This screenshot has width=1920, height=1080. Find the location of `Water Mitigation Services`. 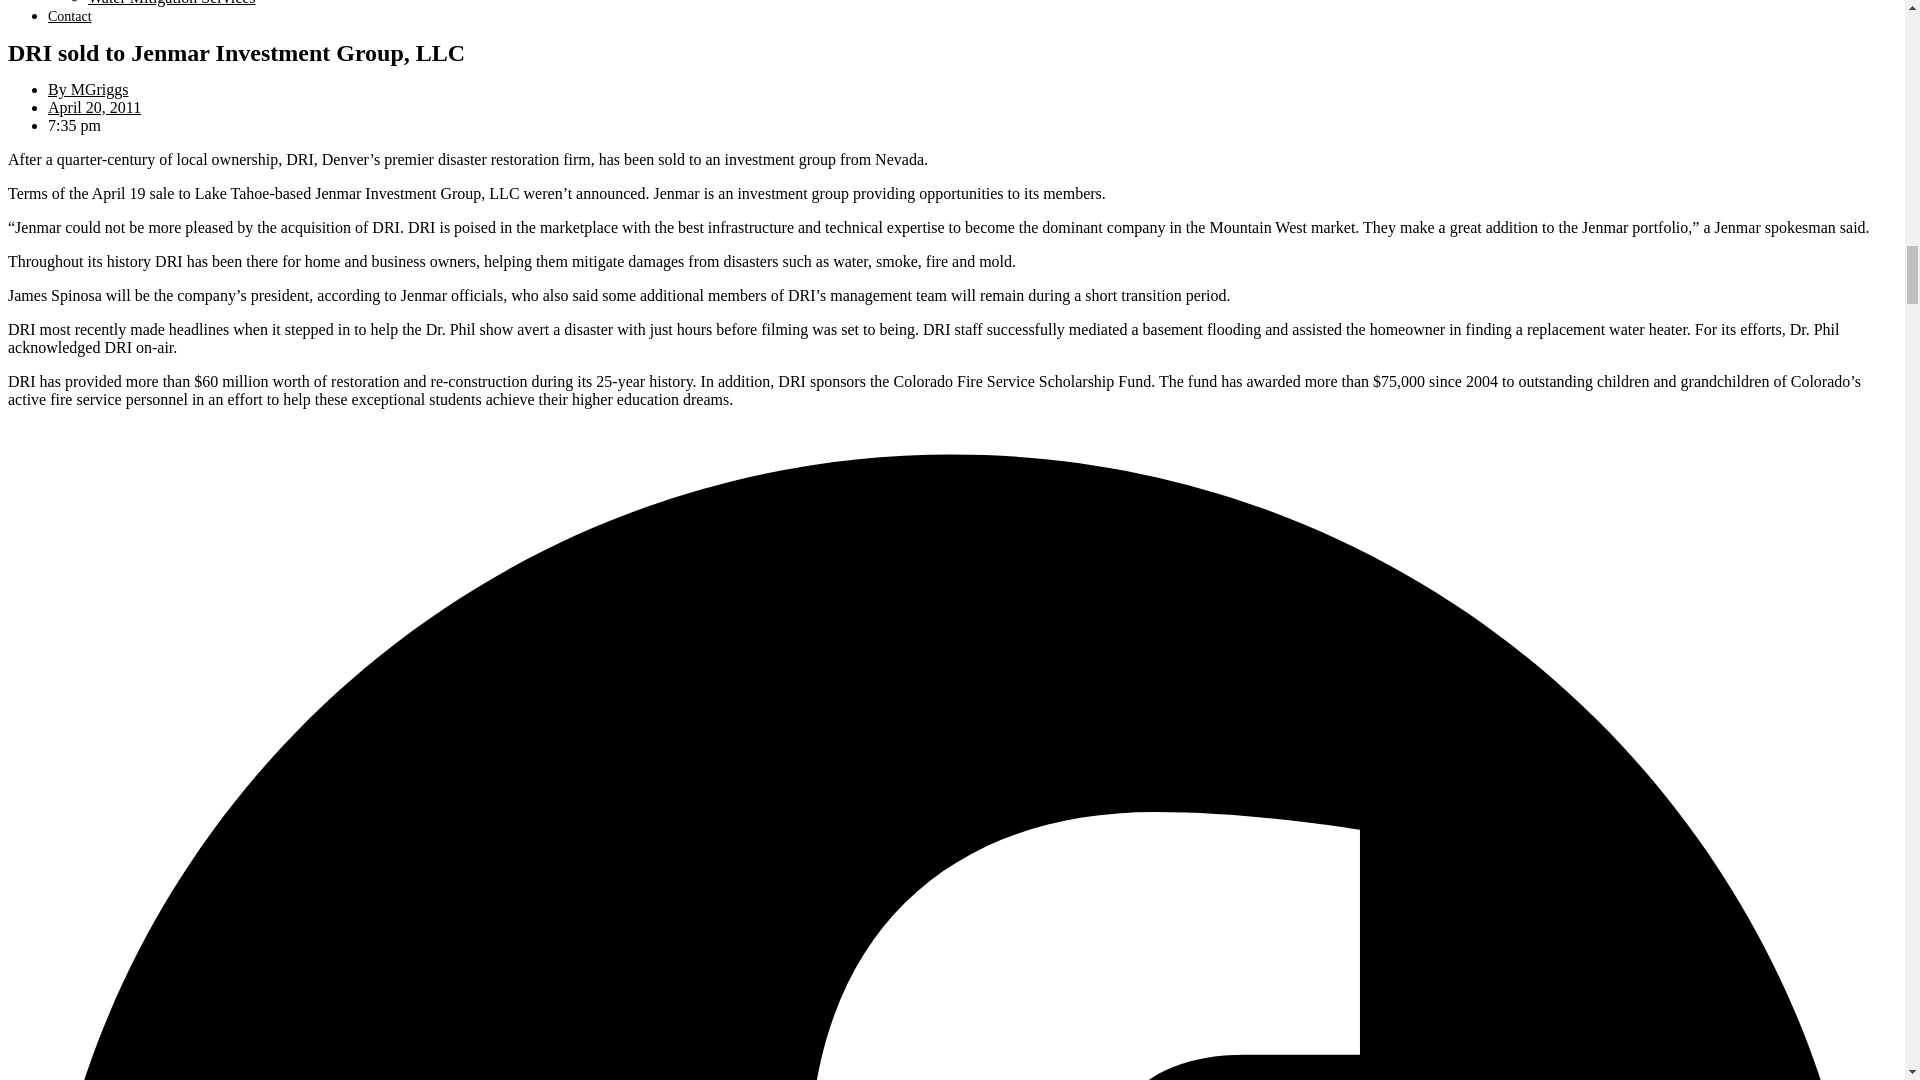

Water Mitigation Services is located at coordinates (172, 3).